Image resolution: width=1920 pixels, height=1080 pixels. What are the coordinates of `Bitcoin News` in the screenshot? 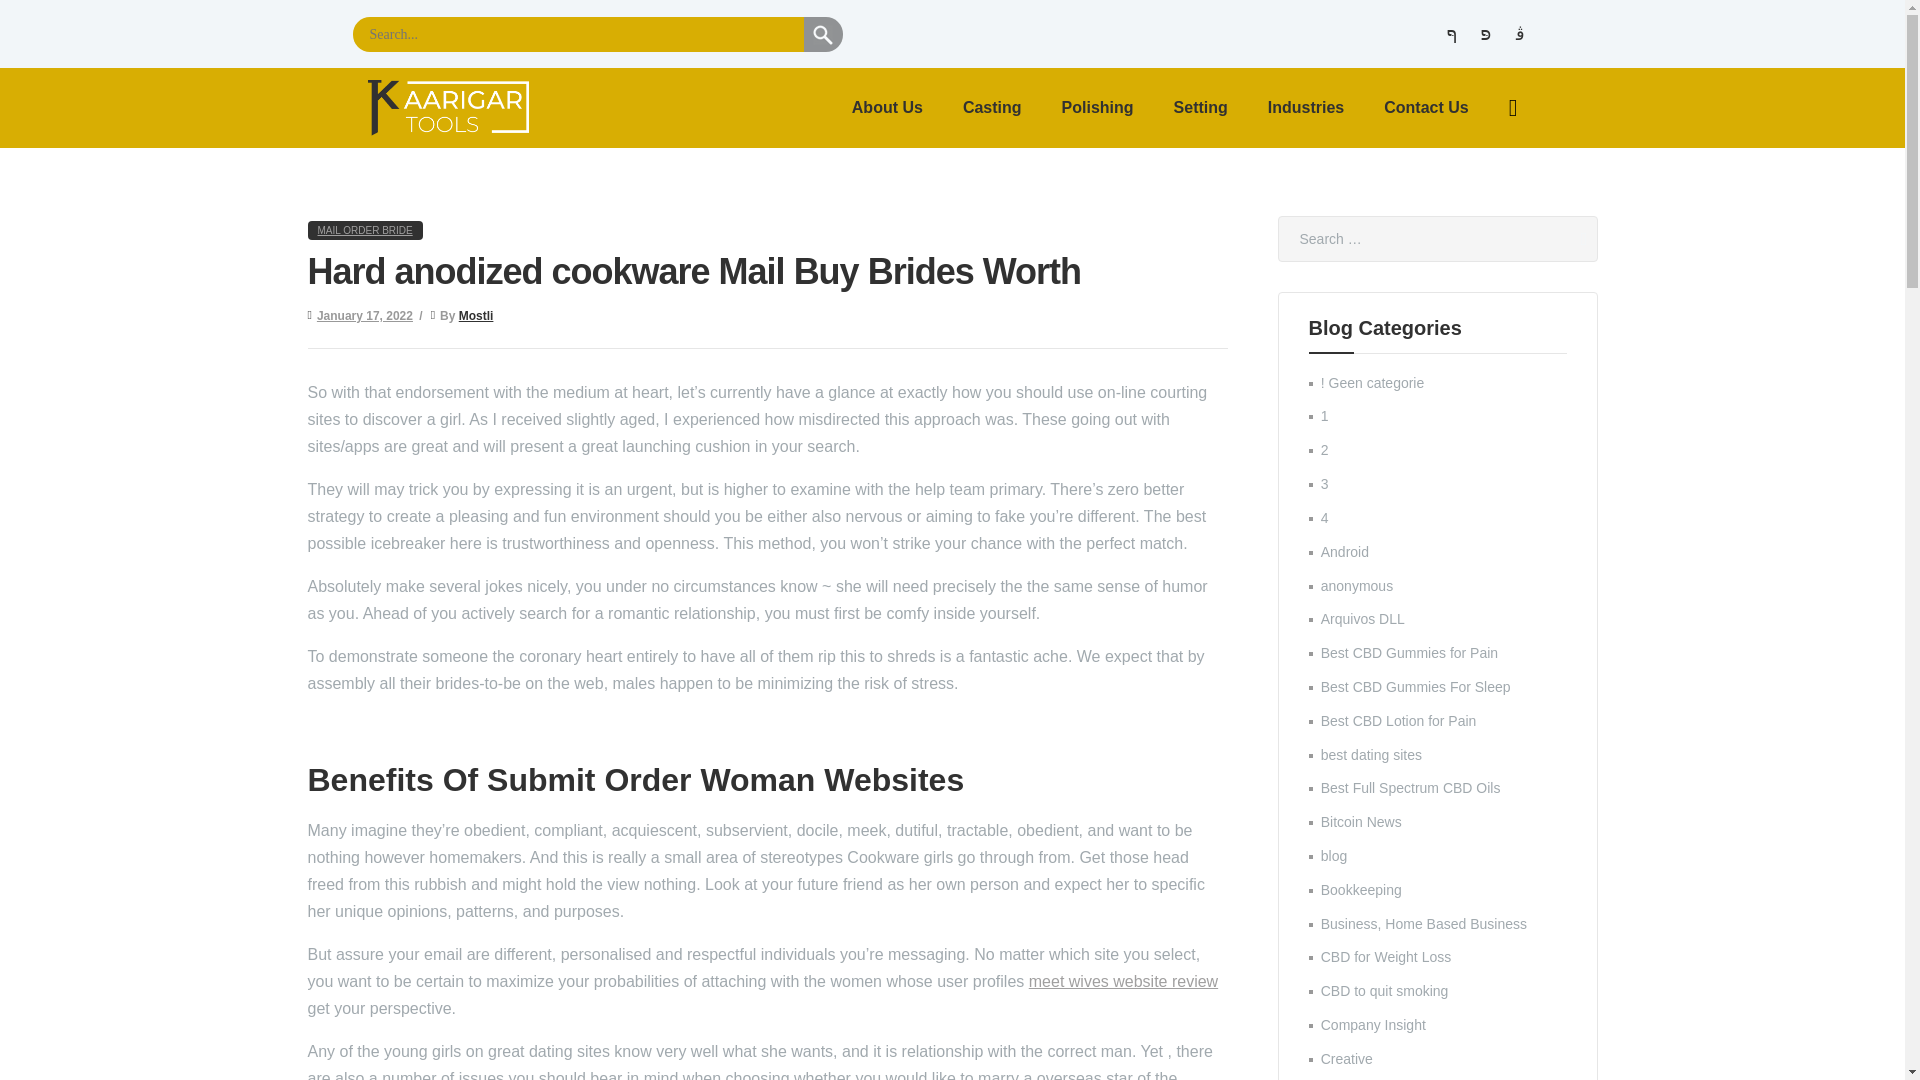 It's located at (1360, 822).